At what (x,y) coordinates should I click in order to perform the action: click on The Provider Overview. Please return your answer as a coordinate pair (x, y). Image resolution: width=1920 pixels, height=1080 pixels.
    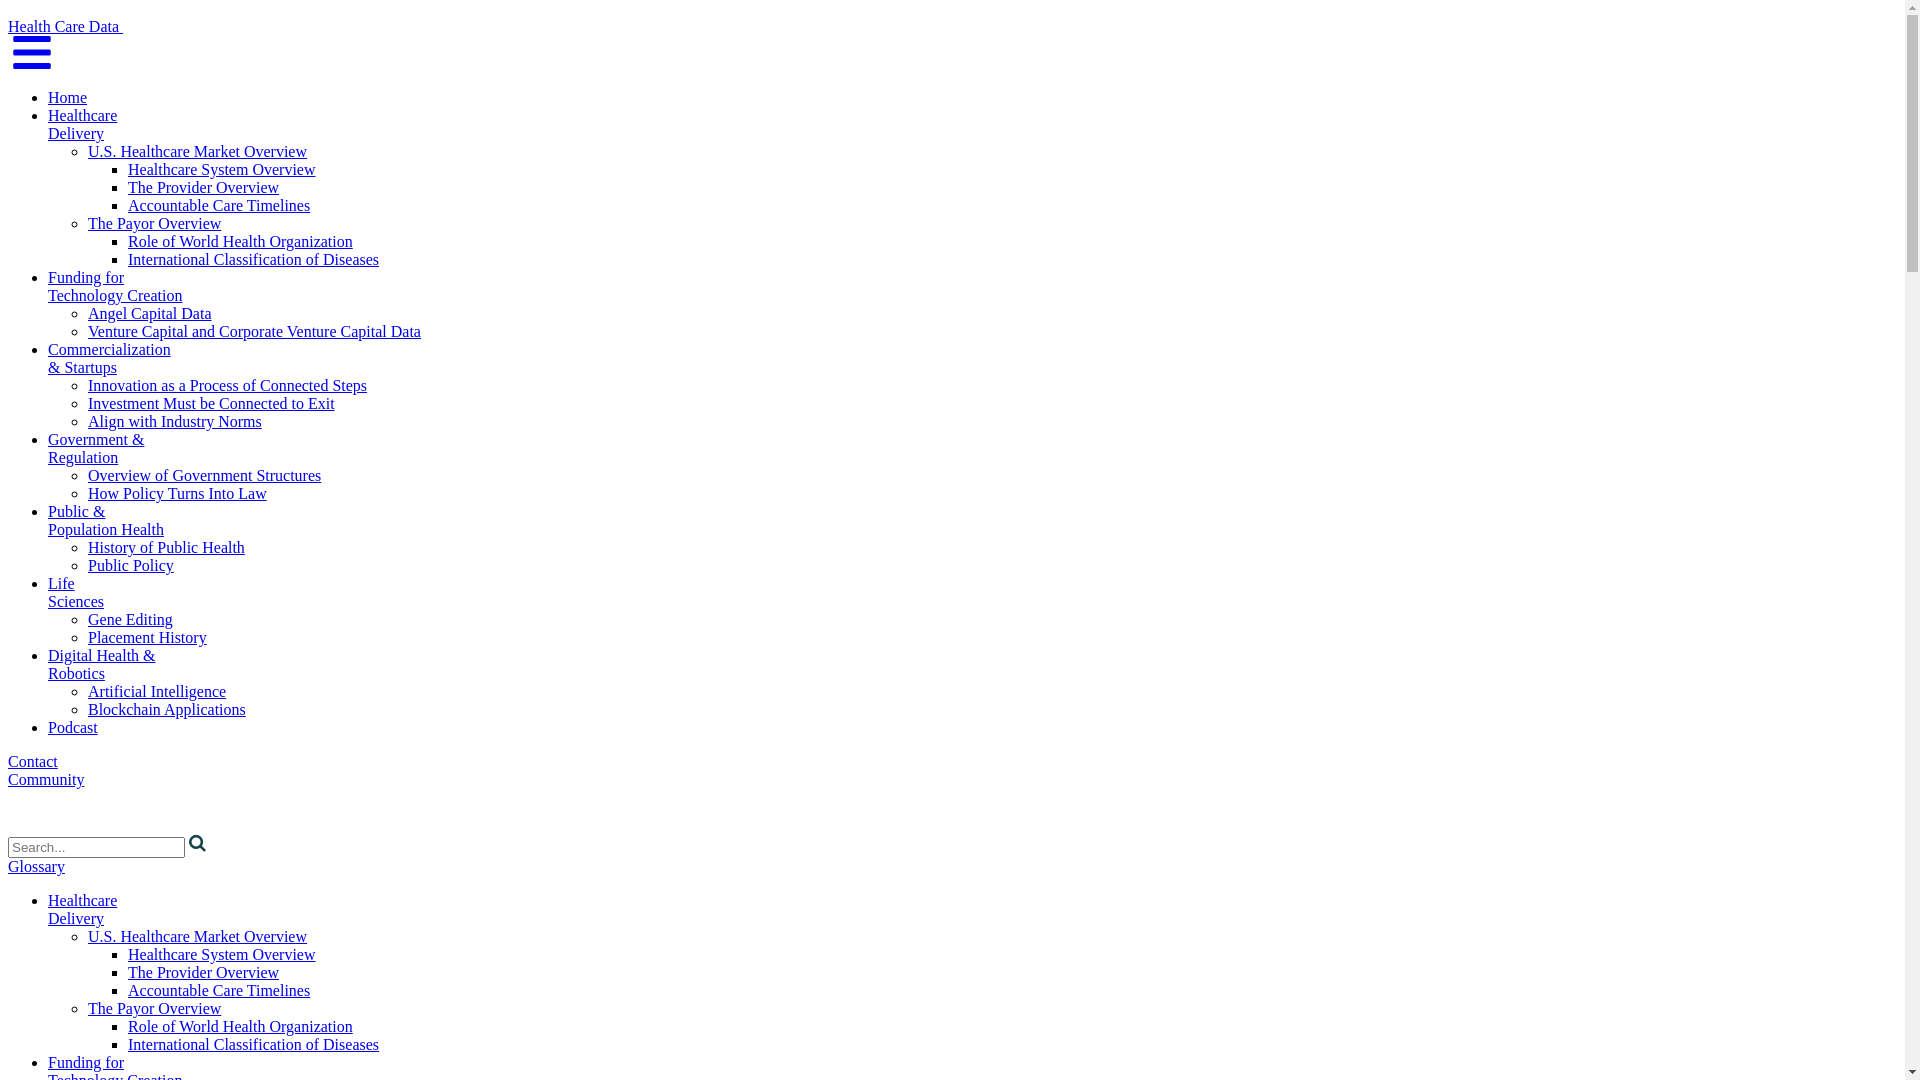
    Looking at the image, I should click on (204, 188).